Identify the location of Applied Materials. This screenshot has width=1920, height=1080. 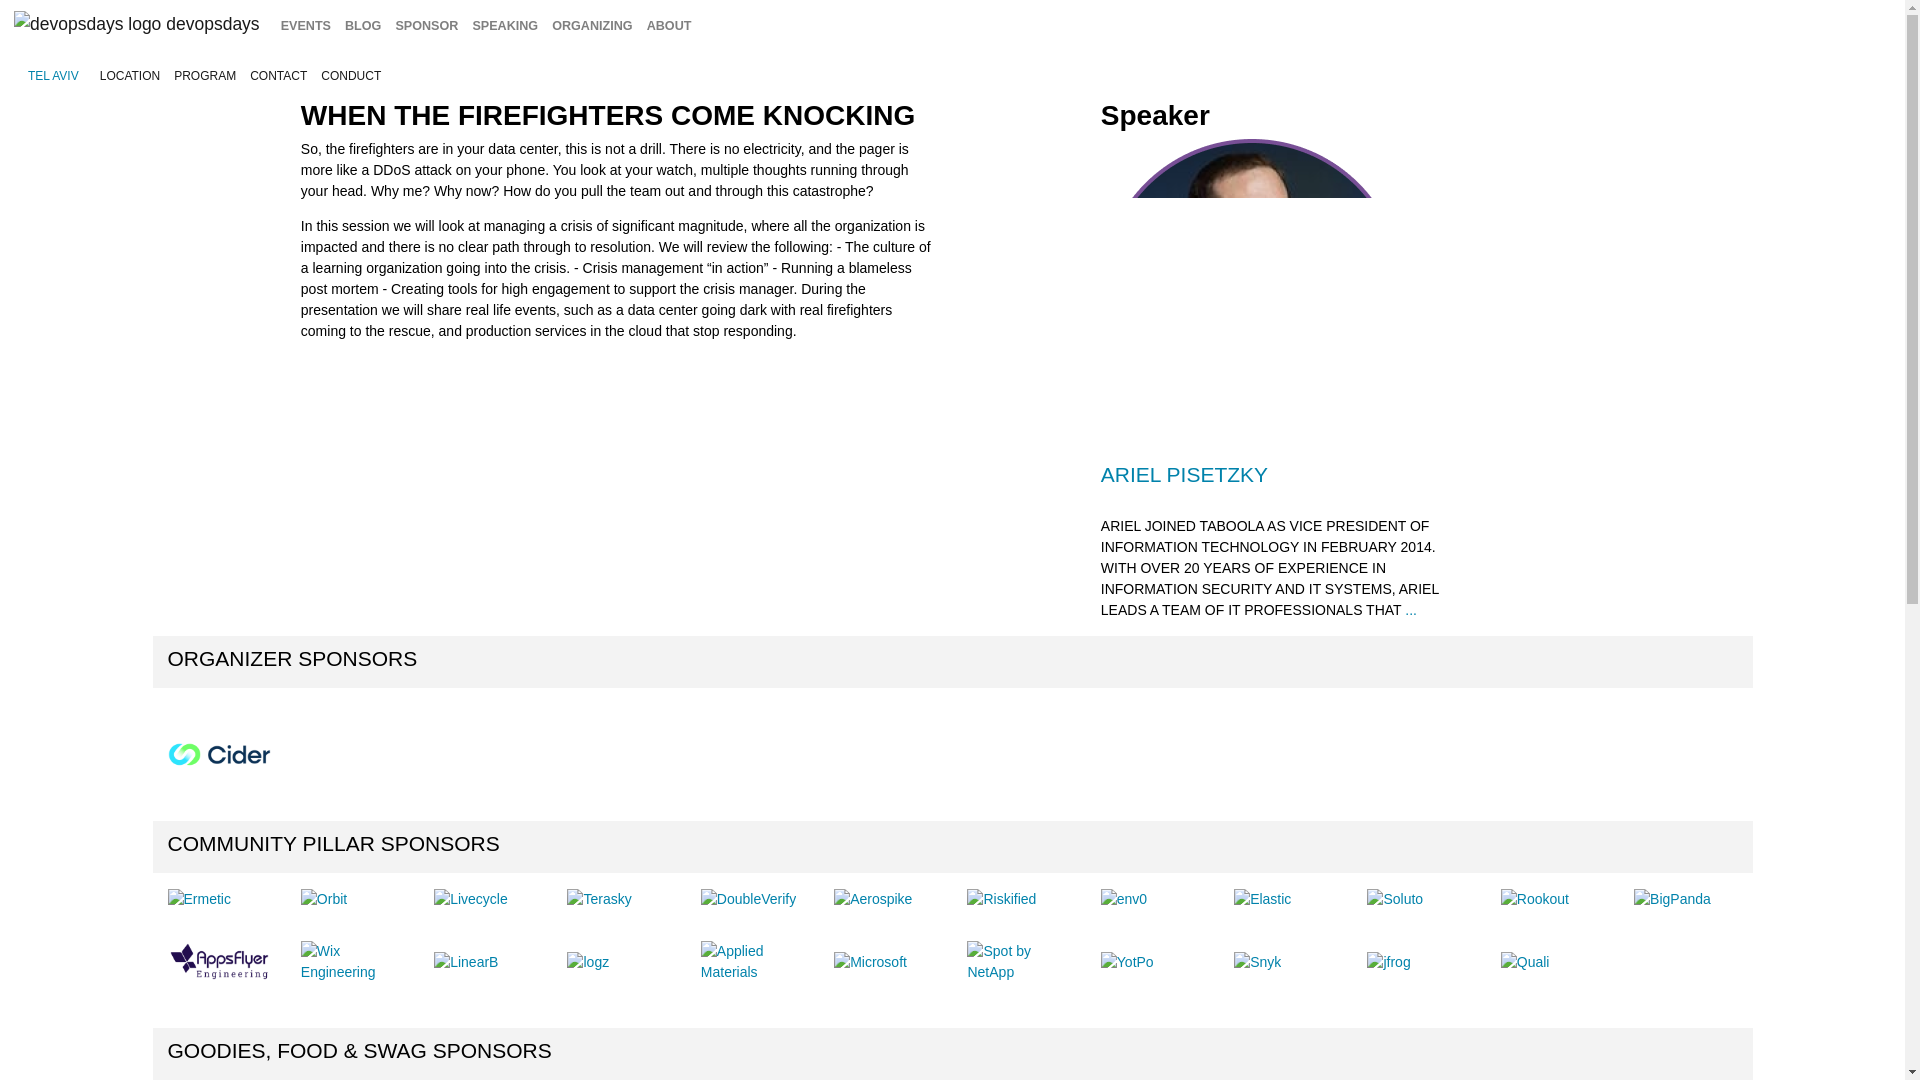
(752, 961).